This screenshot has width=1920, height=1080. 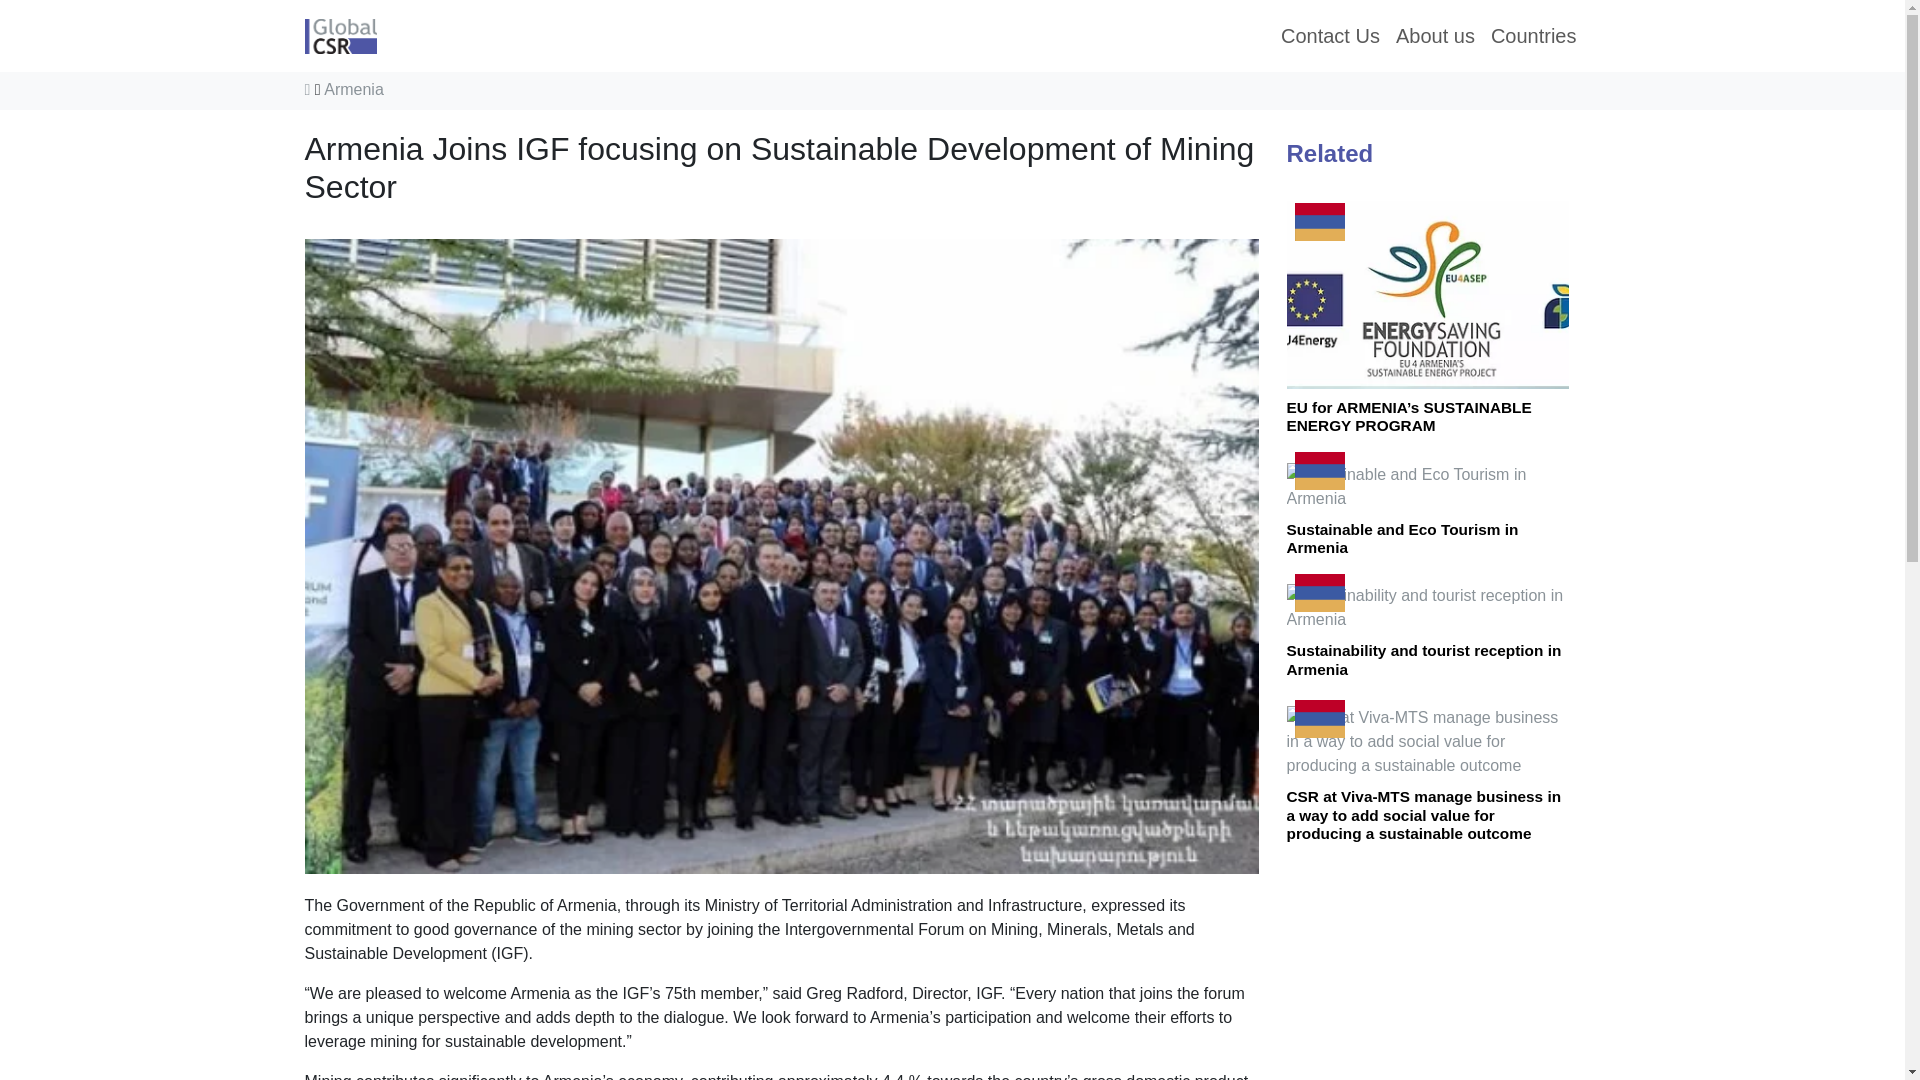 I want to click on About us, so click(x=1435, y=36).